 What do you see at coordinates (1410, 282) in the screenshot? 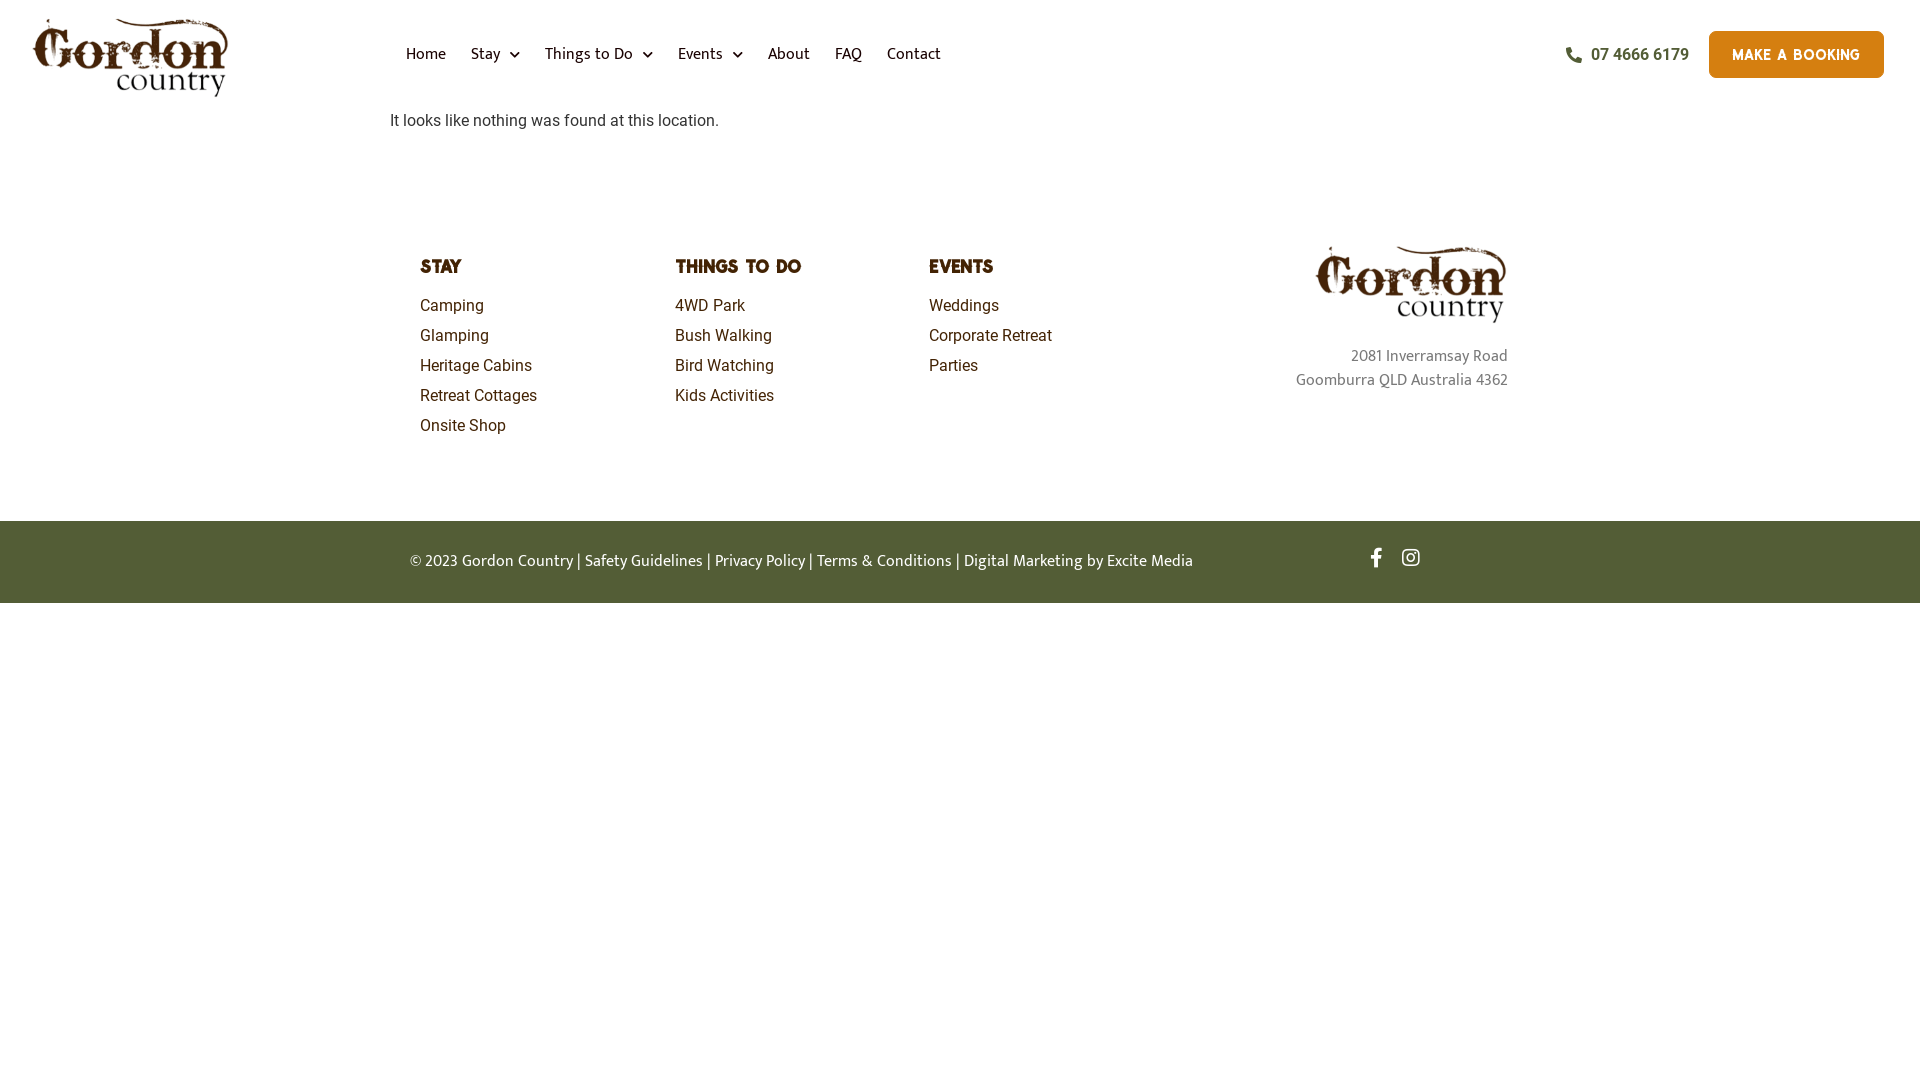
I see `logo@2x` at bounding box center [1410, 282].